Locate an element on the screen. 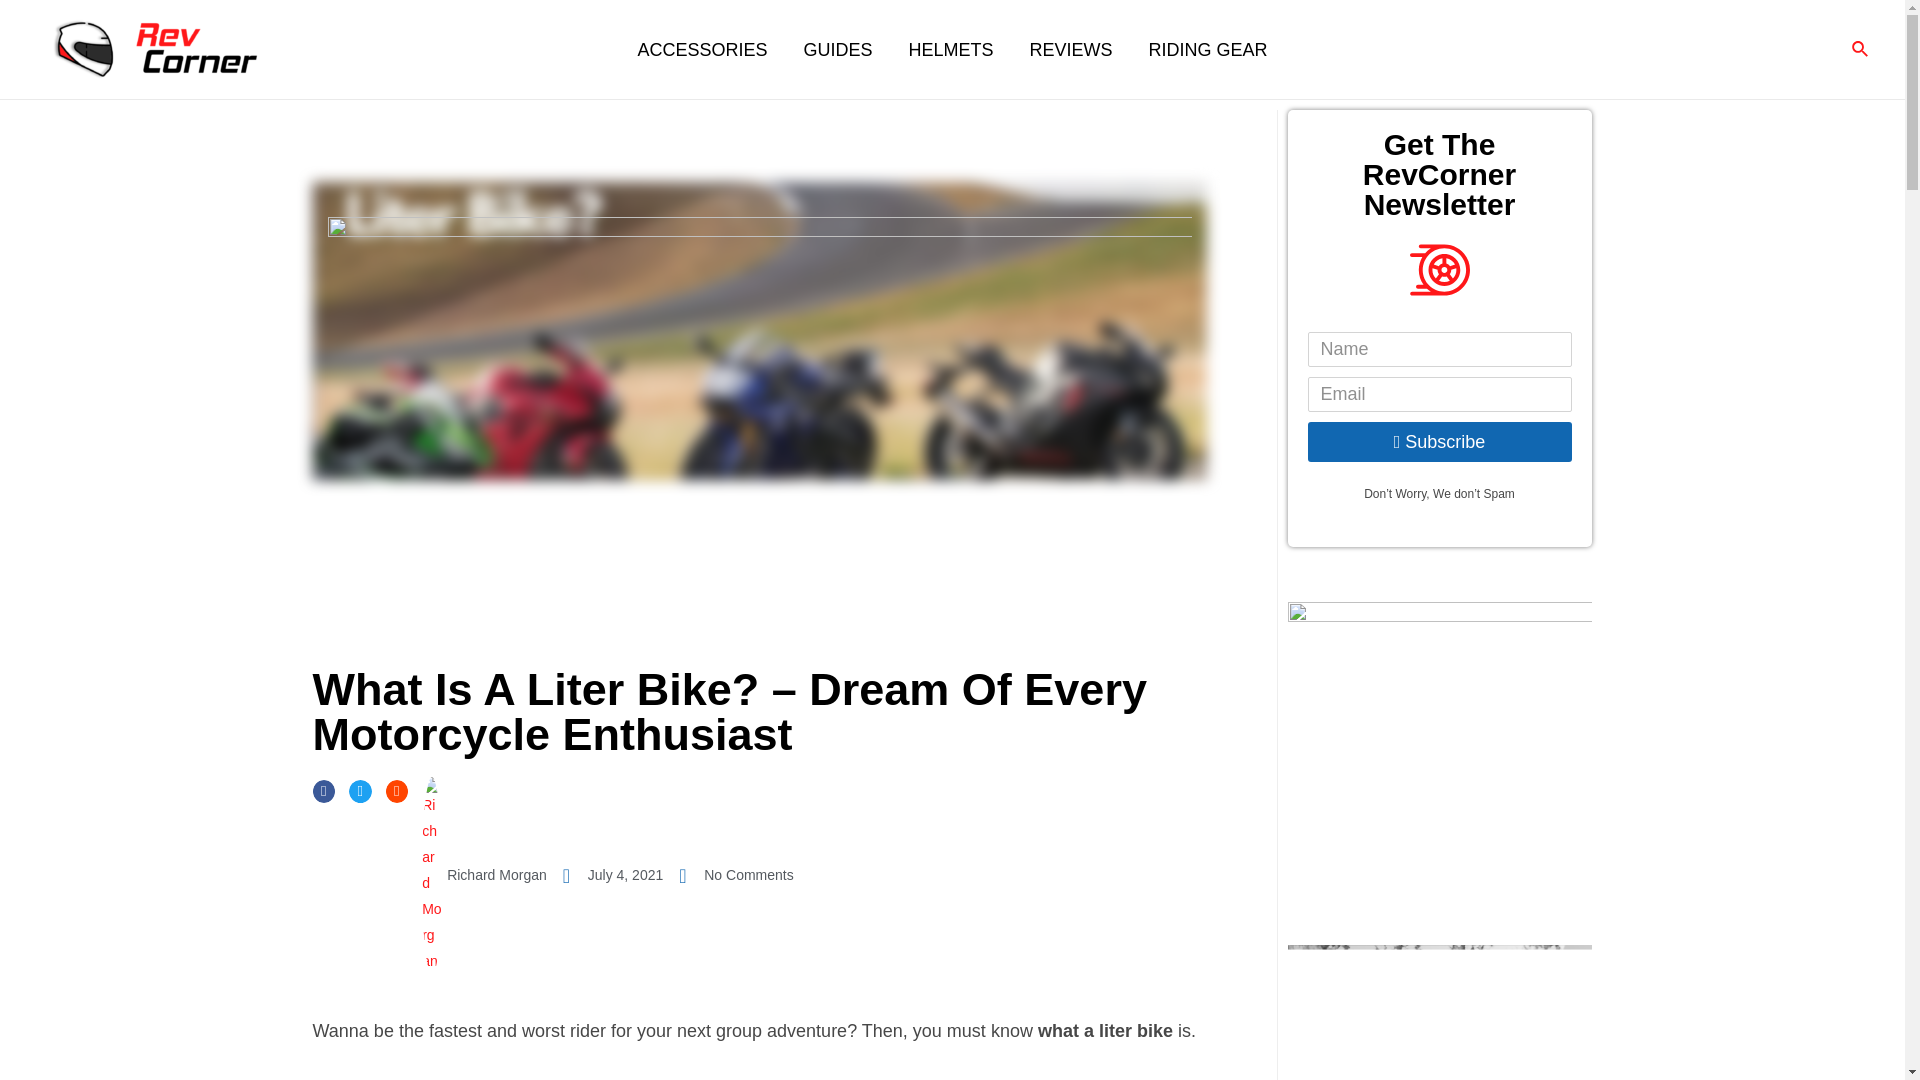  REVIEWS is located at coordinates (1070, 49).